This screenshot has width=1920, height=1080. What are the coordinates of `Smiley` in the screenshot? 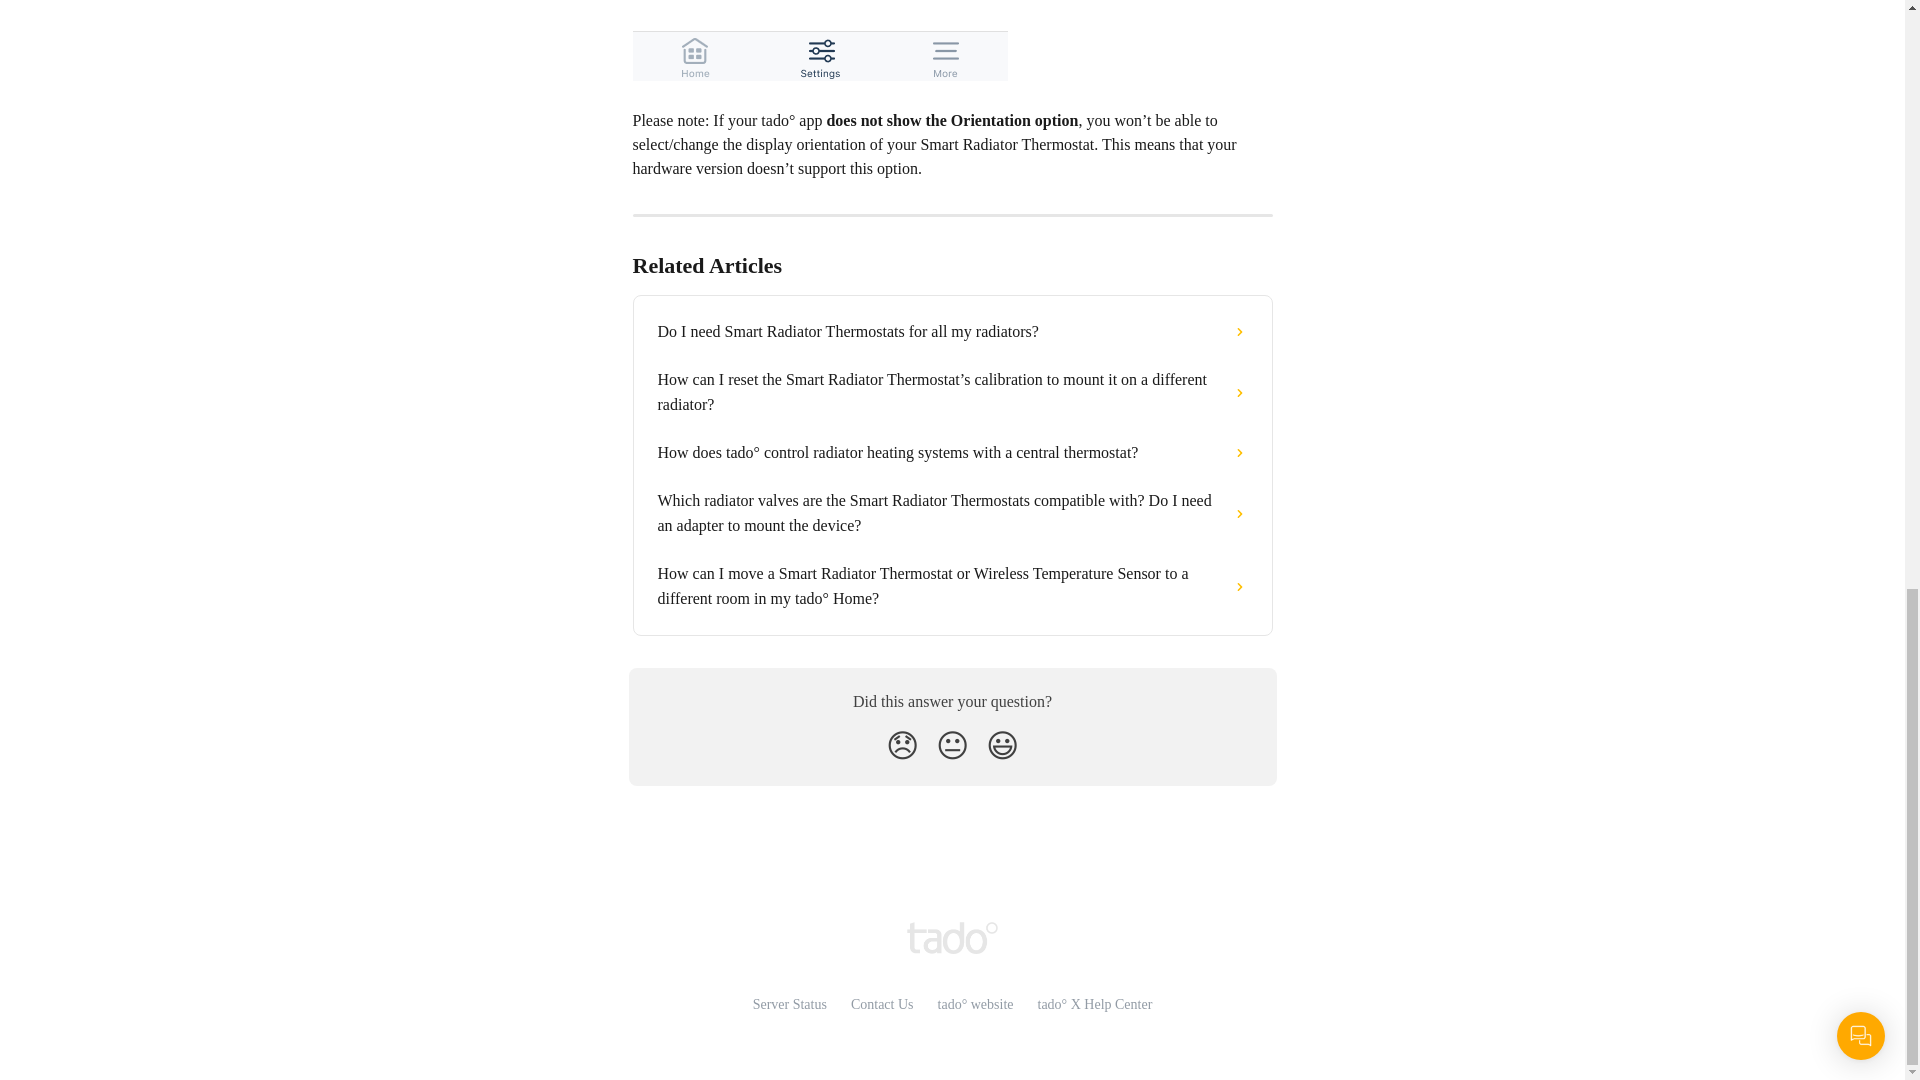 It's located at (1002, 745).